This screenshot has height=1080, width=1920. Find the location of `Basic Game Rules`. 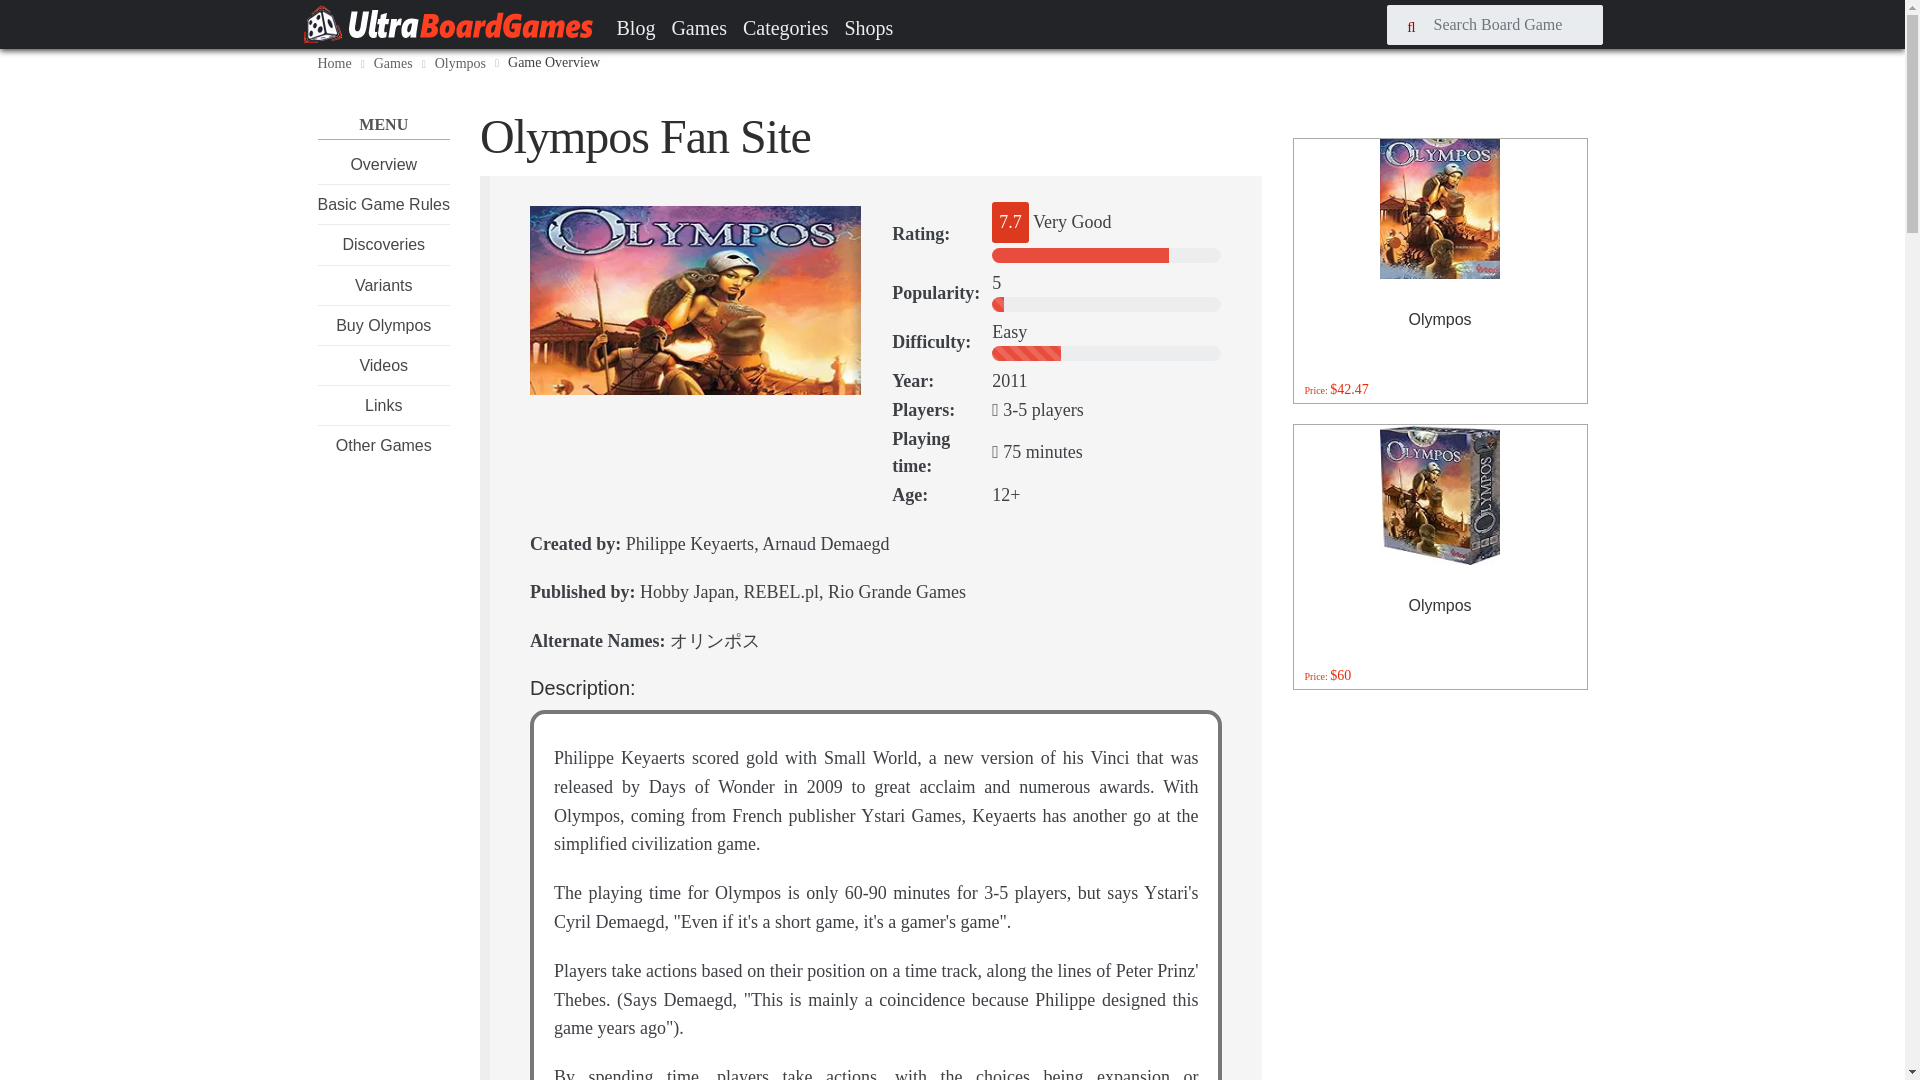

Basic Game Rules is located at coordinates (384, 204).